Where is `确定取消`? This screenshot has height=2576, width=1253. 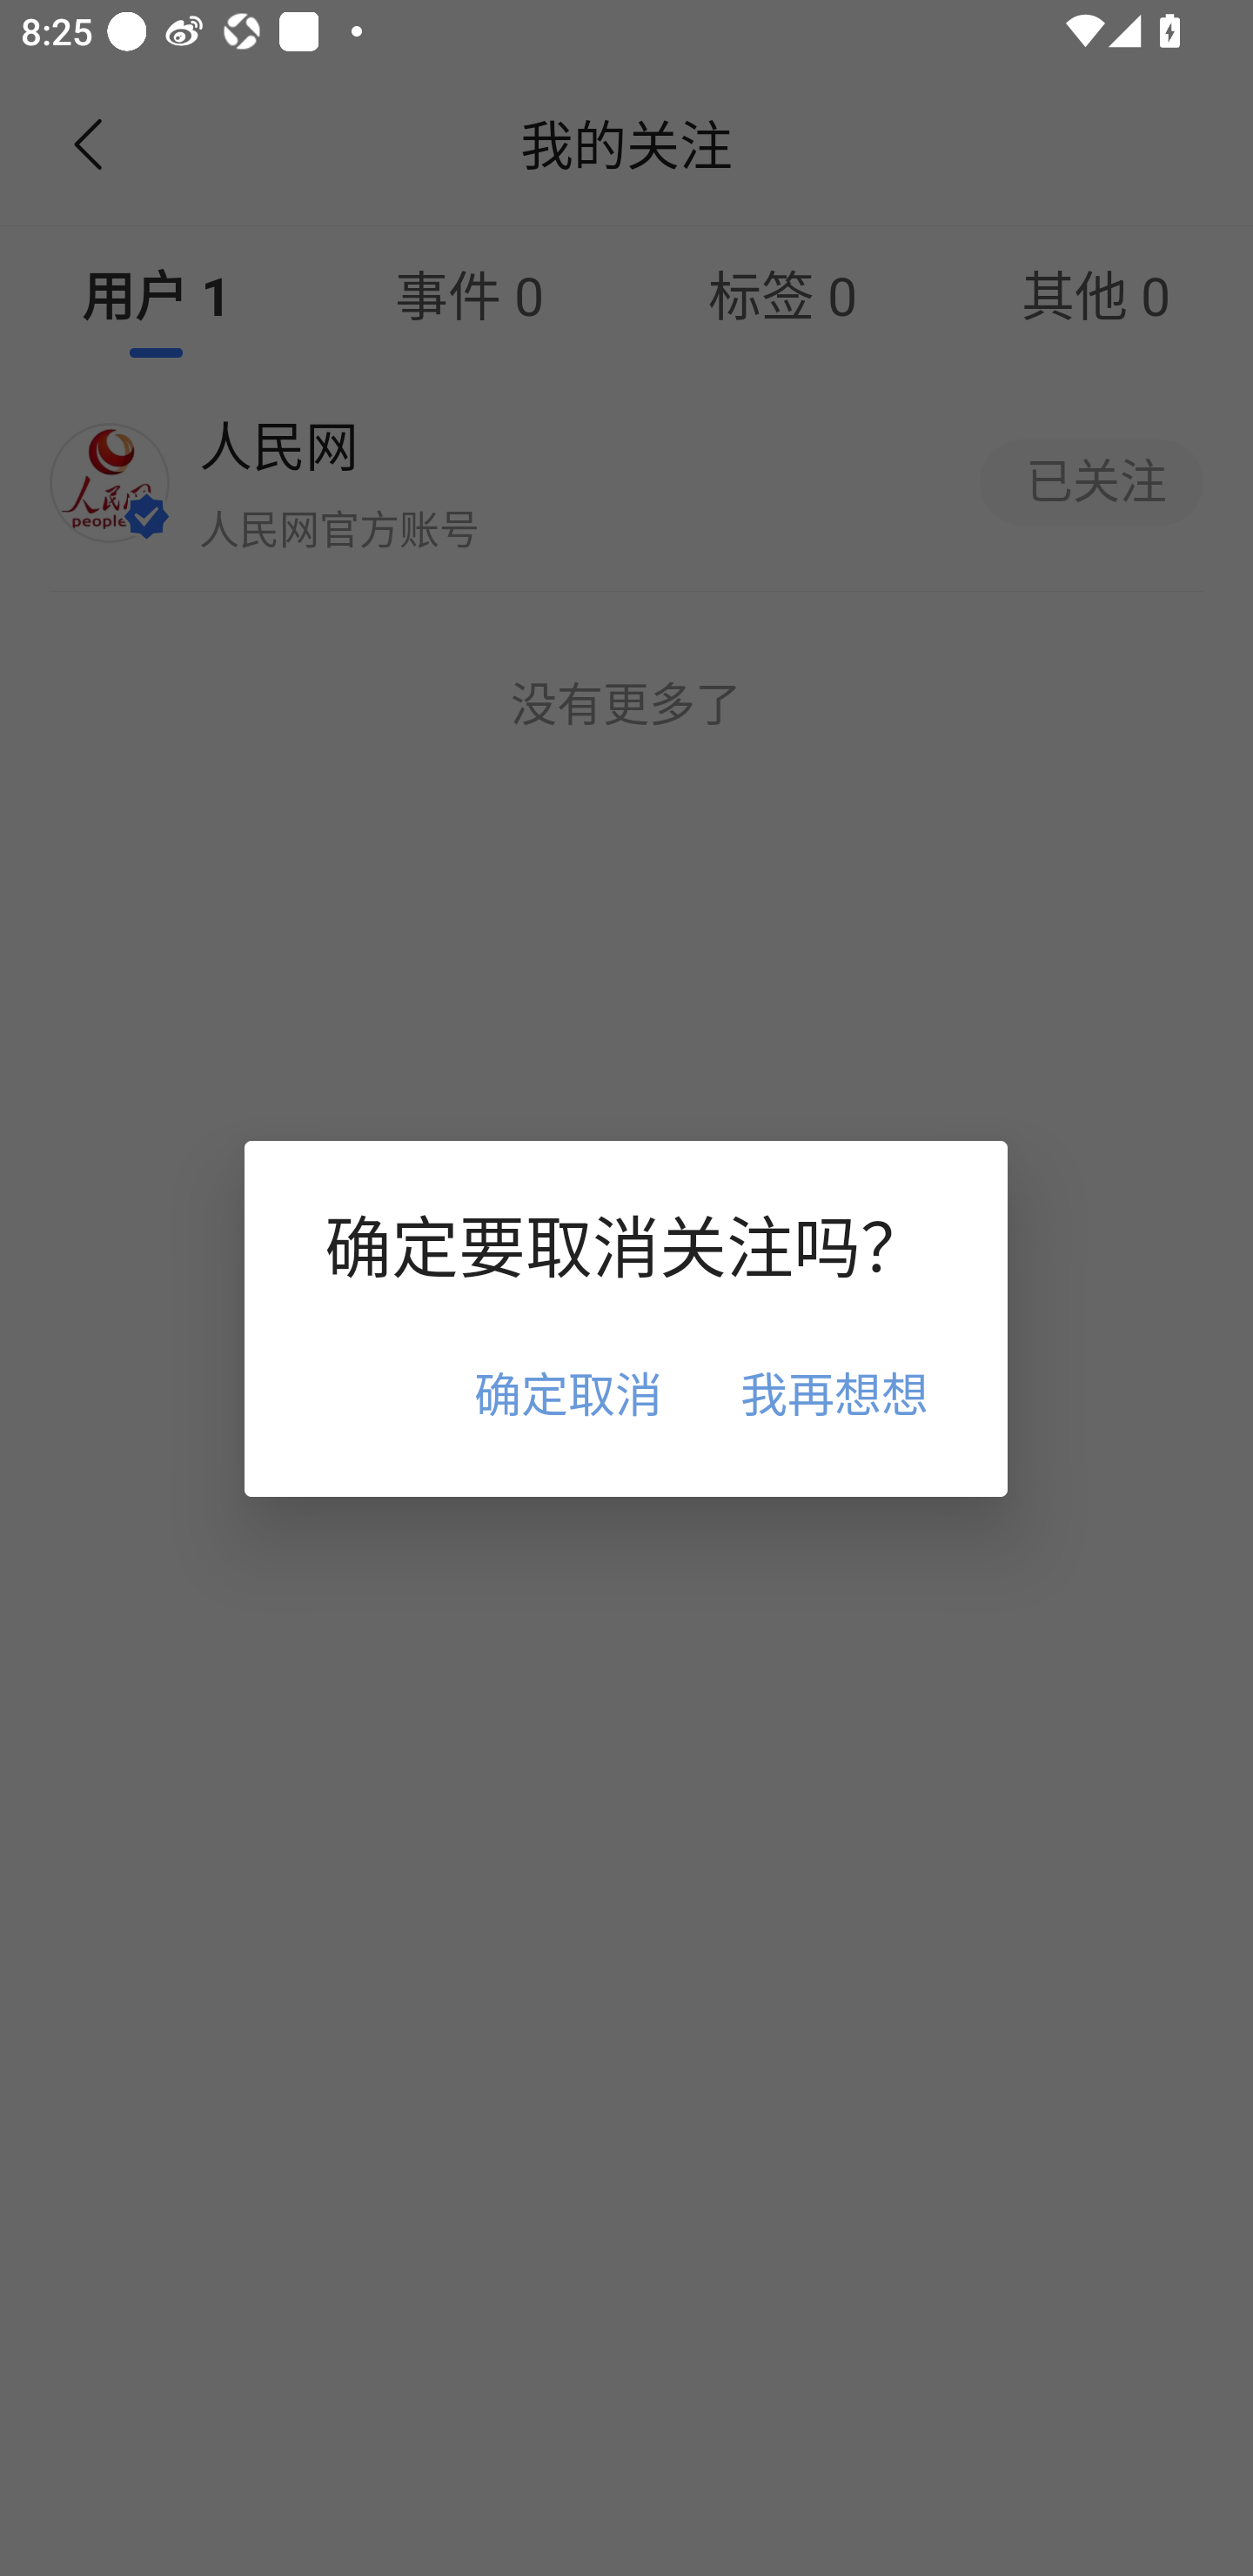 确定取消 is located at coordinates (567, 1392).